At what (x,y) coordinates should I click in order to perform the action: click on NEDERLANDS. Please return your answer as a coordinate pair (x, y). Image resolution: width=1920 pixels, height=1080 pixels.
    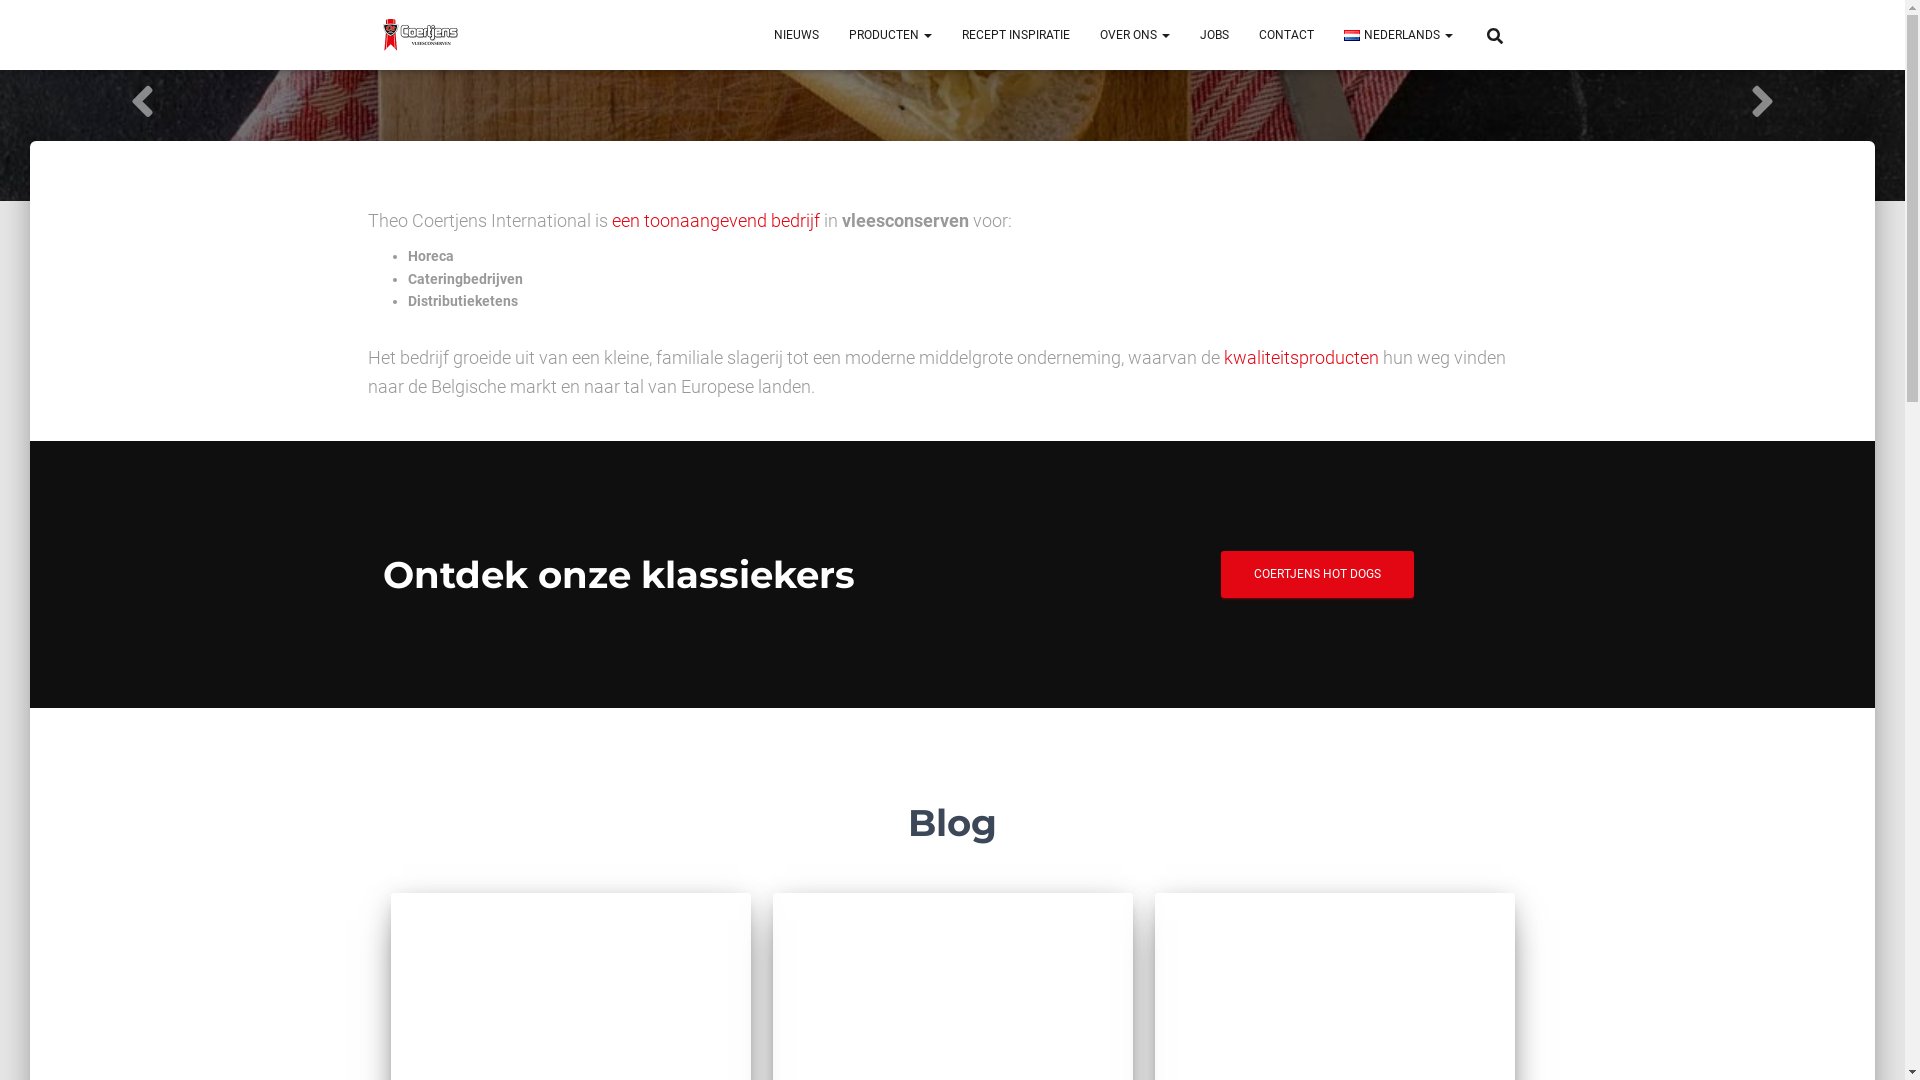
    Looking at the image, I should click on (1398, 35).